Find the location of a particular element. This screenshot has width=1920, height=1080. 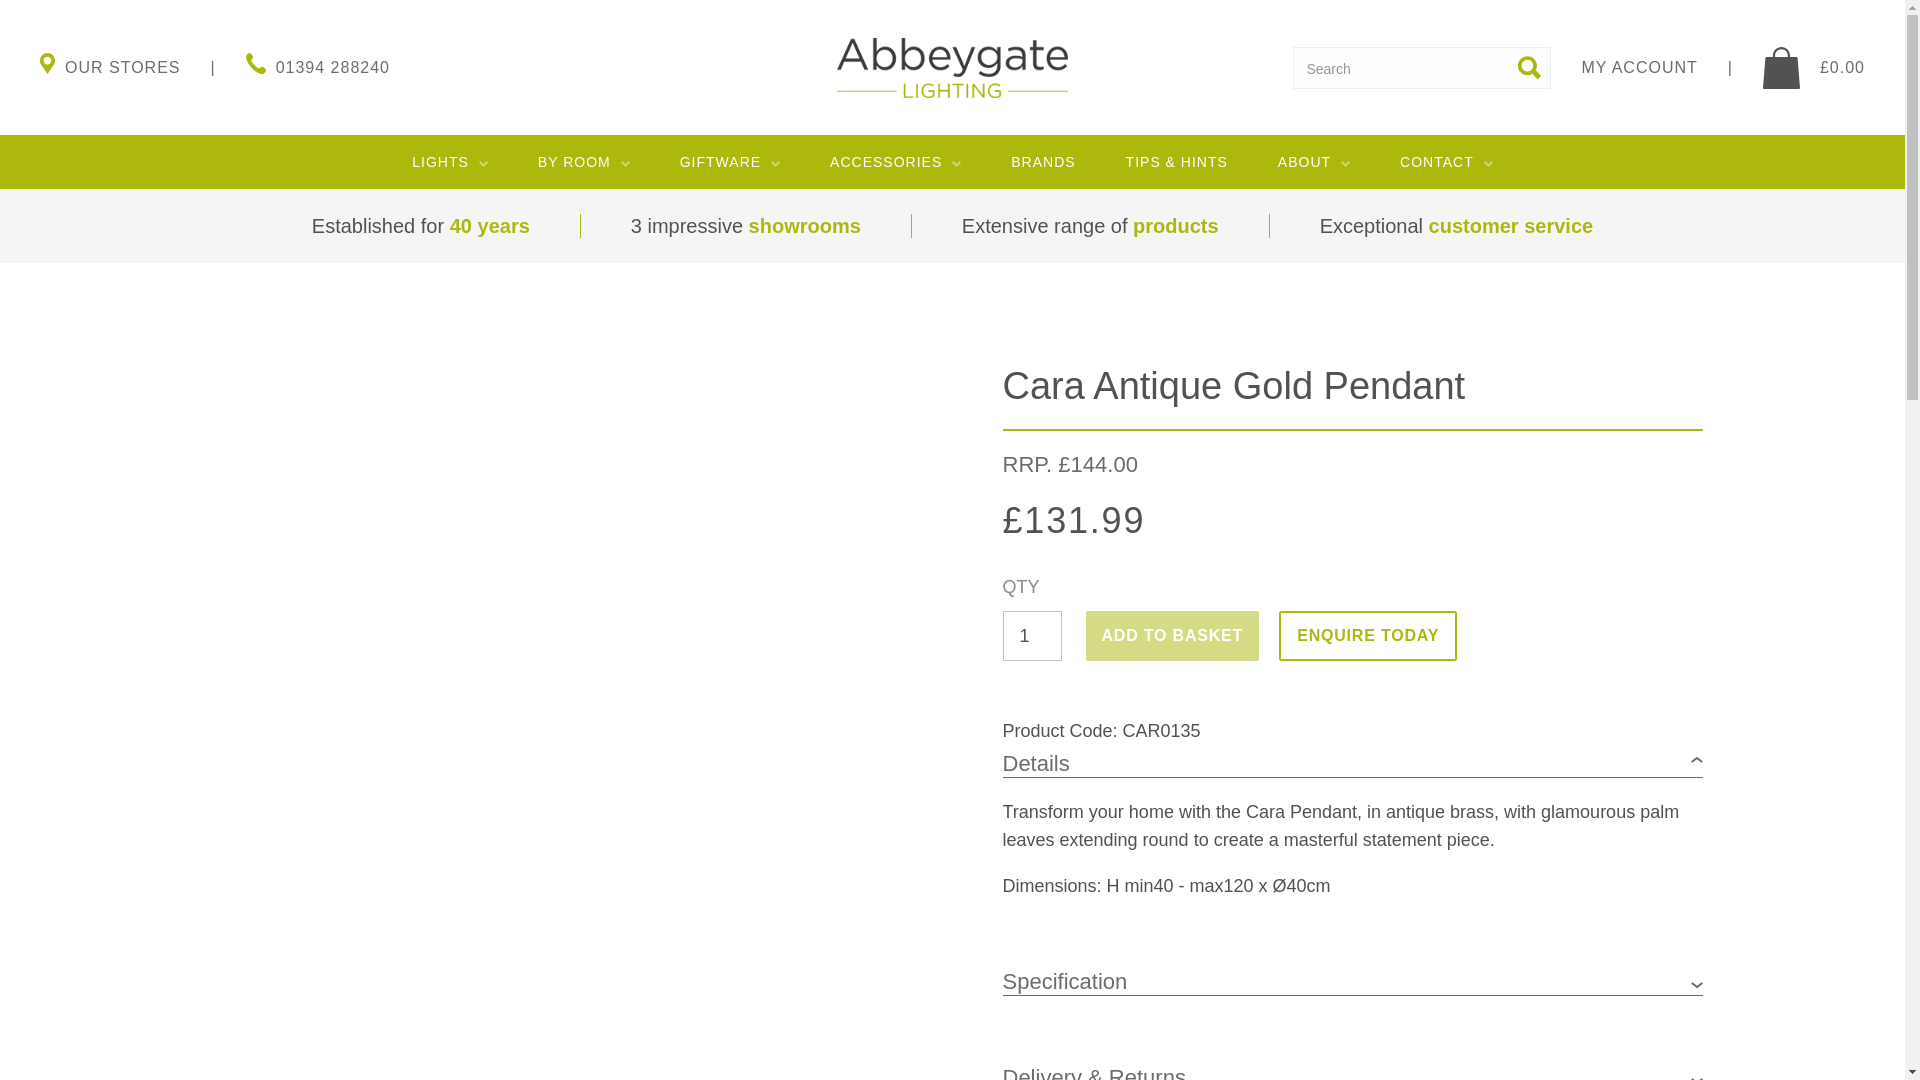

OUR STORES is located at coordinates (142, 66).